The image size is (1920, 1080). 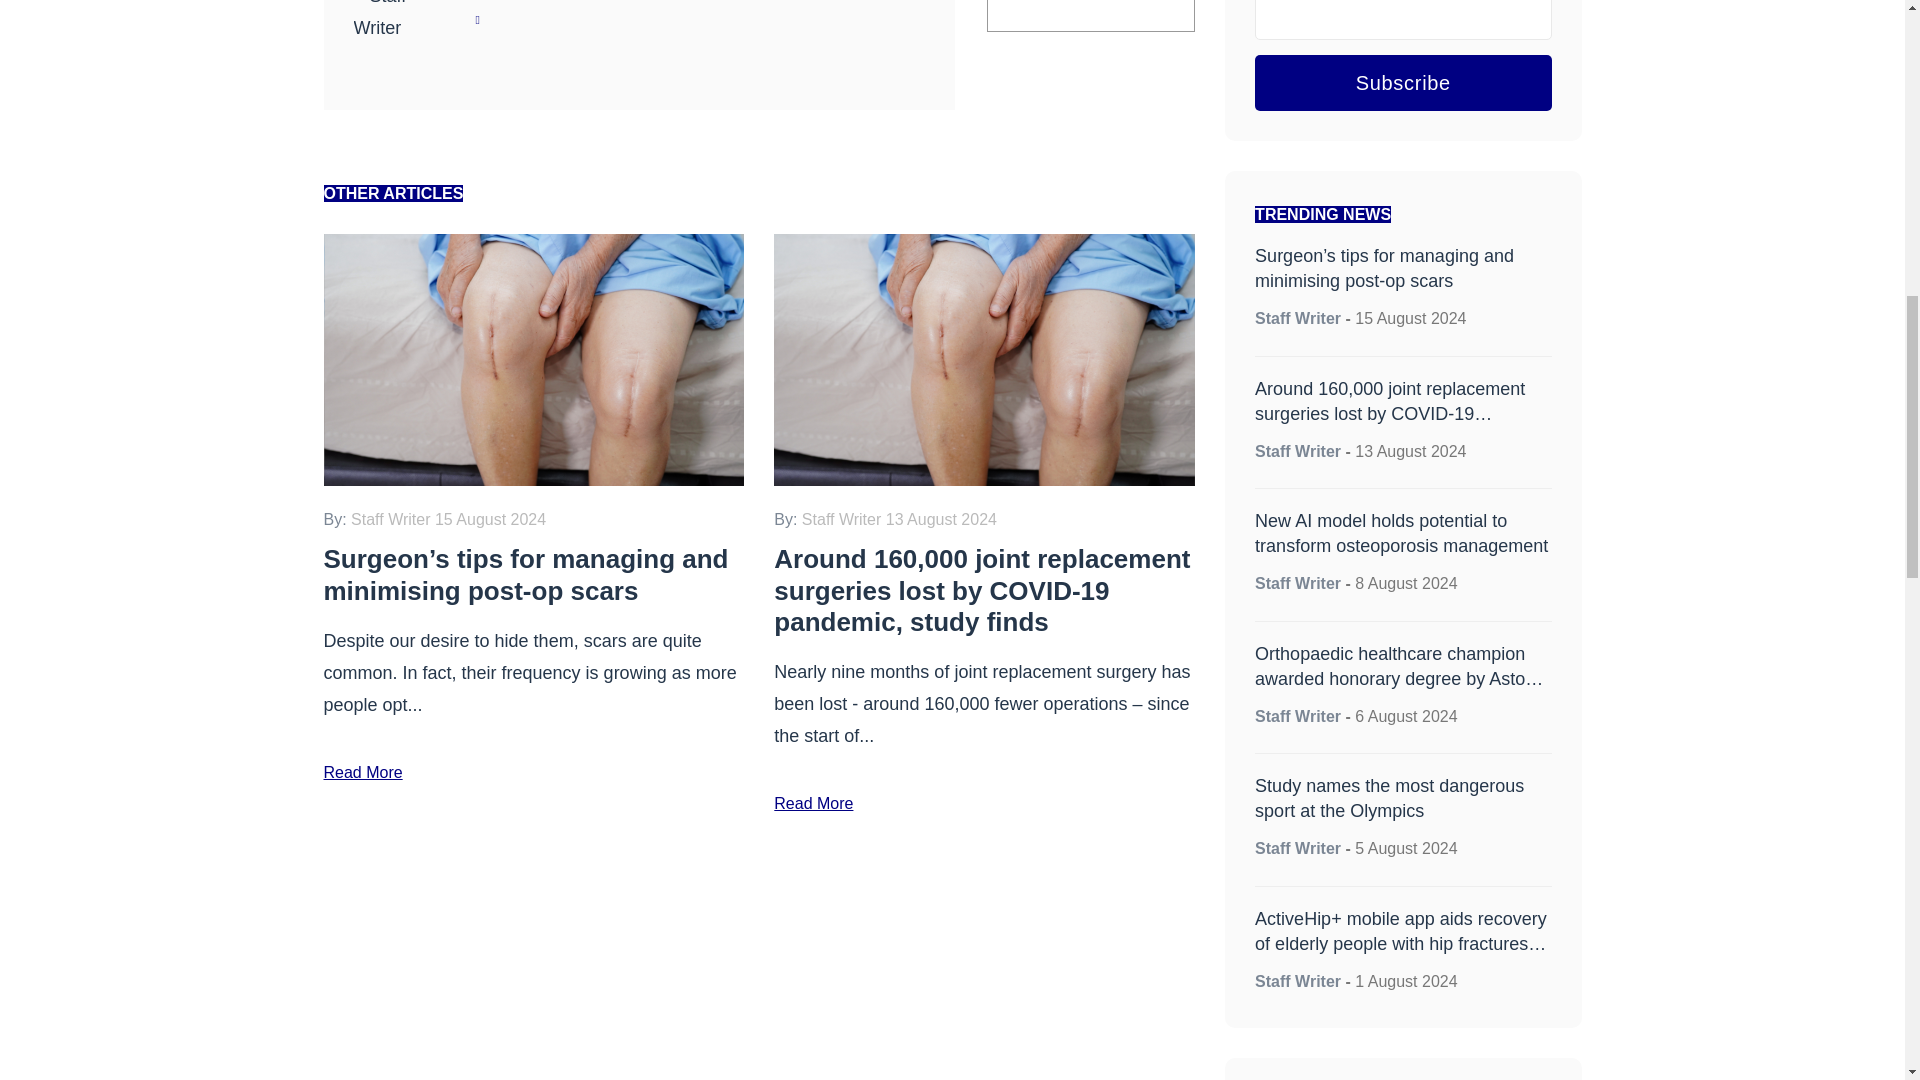 What do you see at coordinates (1298, 982) in the screenshot?
I see `Posts by Staff Writer` at bounding box center [1298, 982].